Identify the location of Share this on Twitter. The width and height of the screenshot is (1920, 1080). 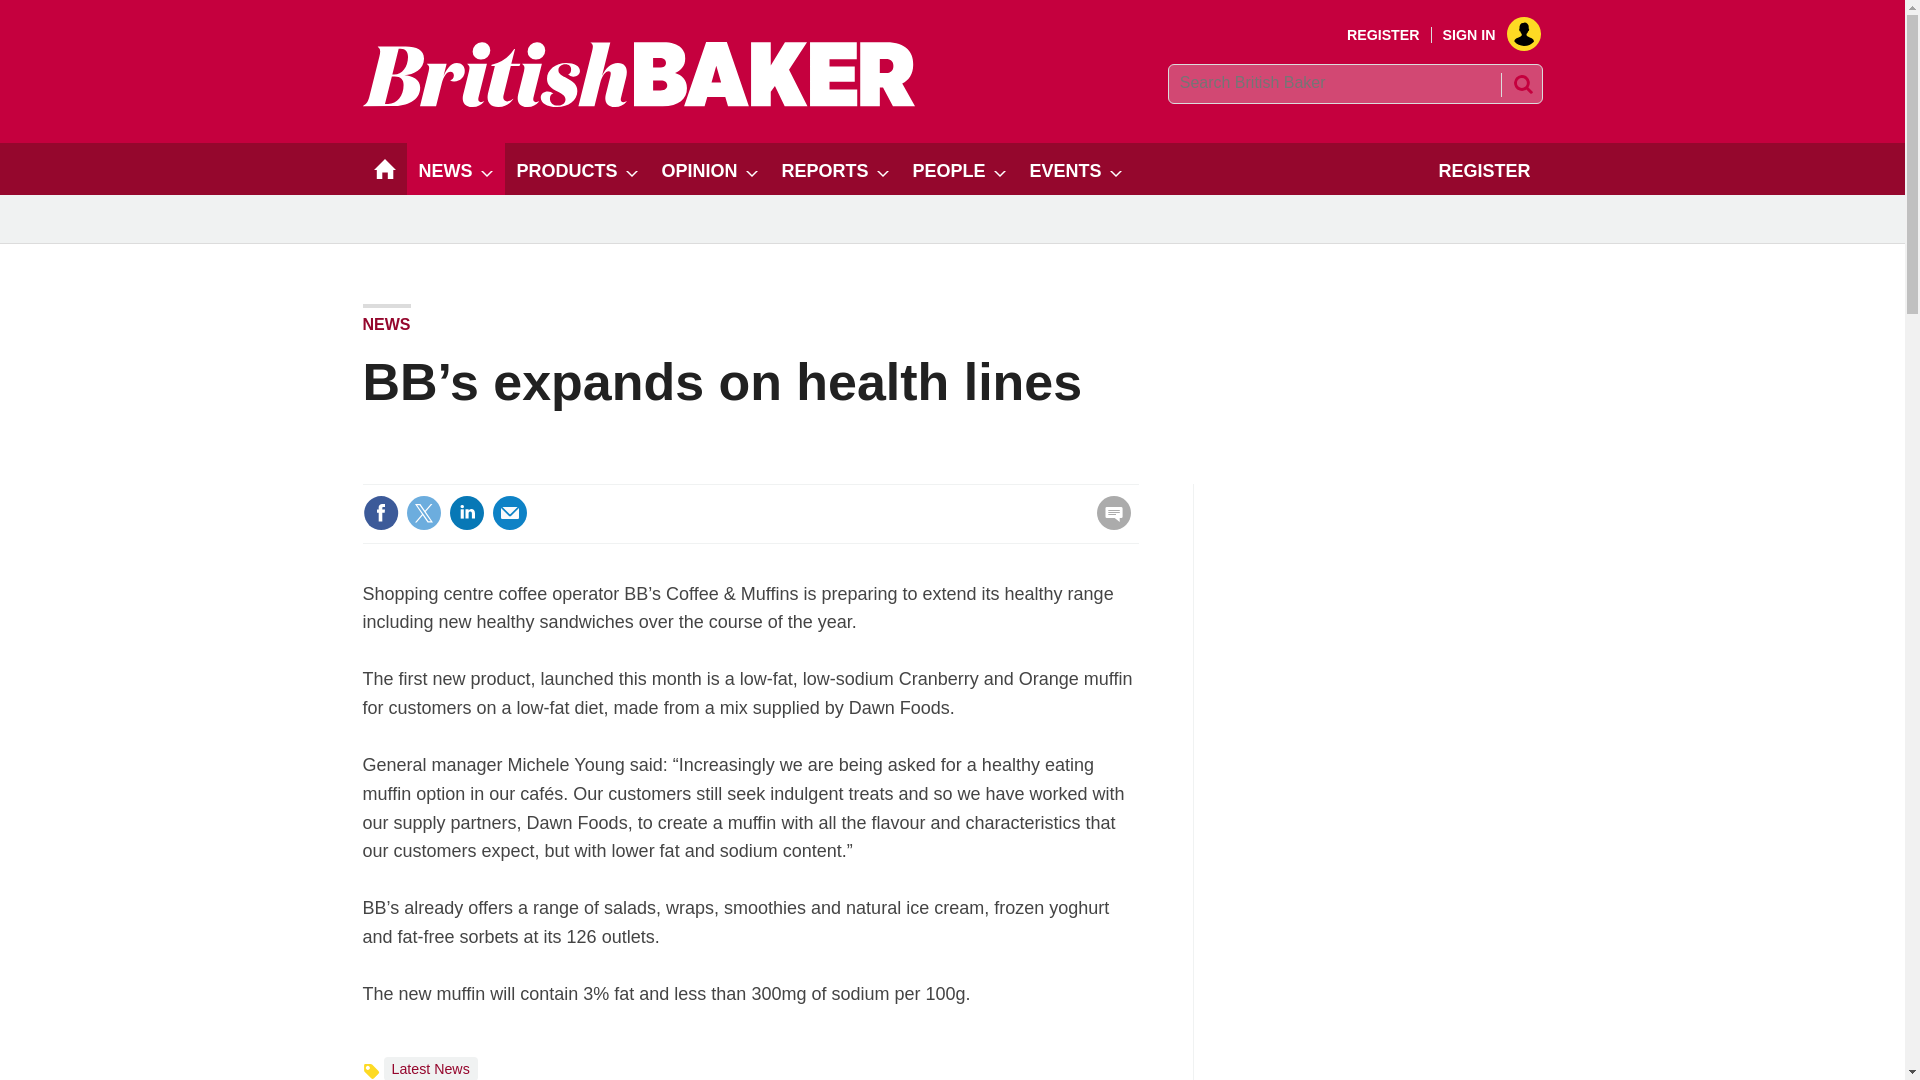
(423, 512).